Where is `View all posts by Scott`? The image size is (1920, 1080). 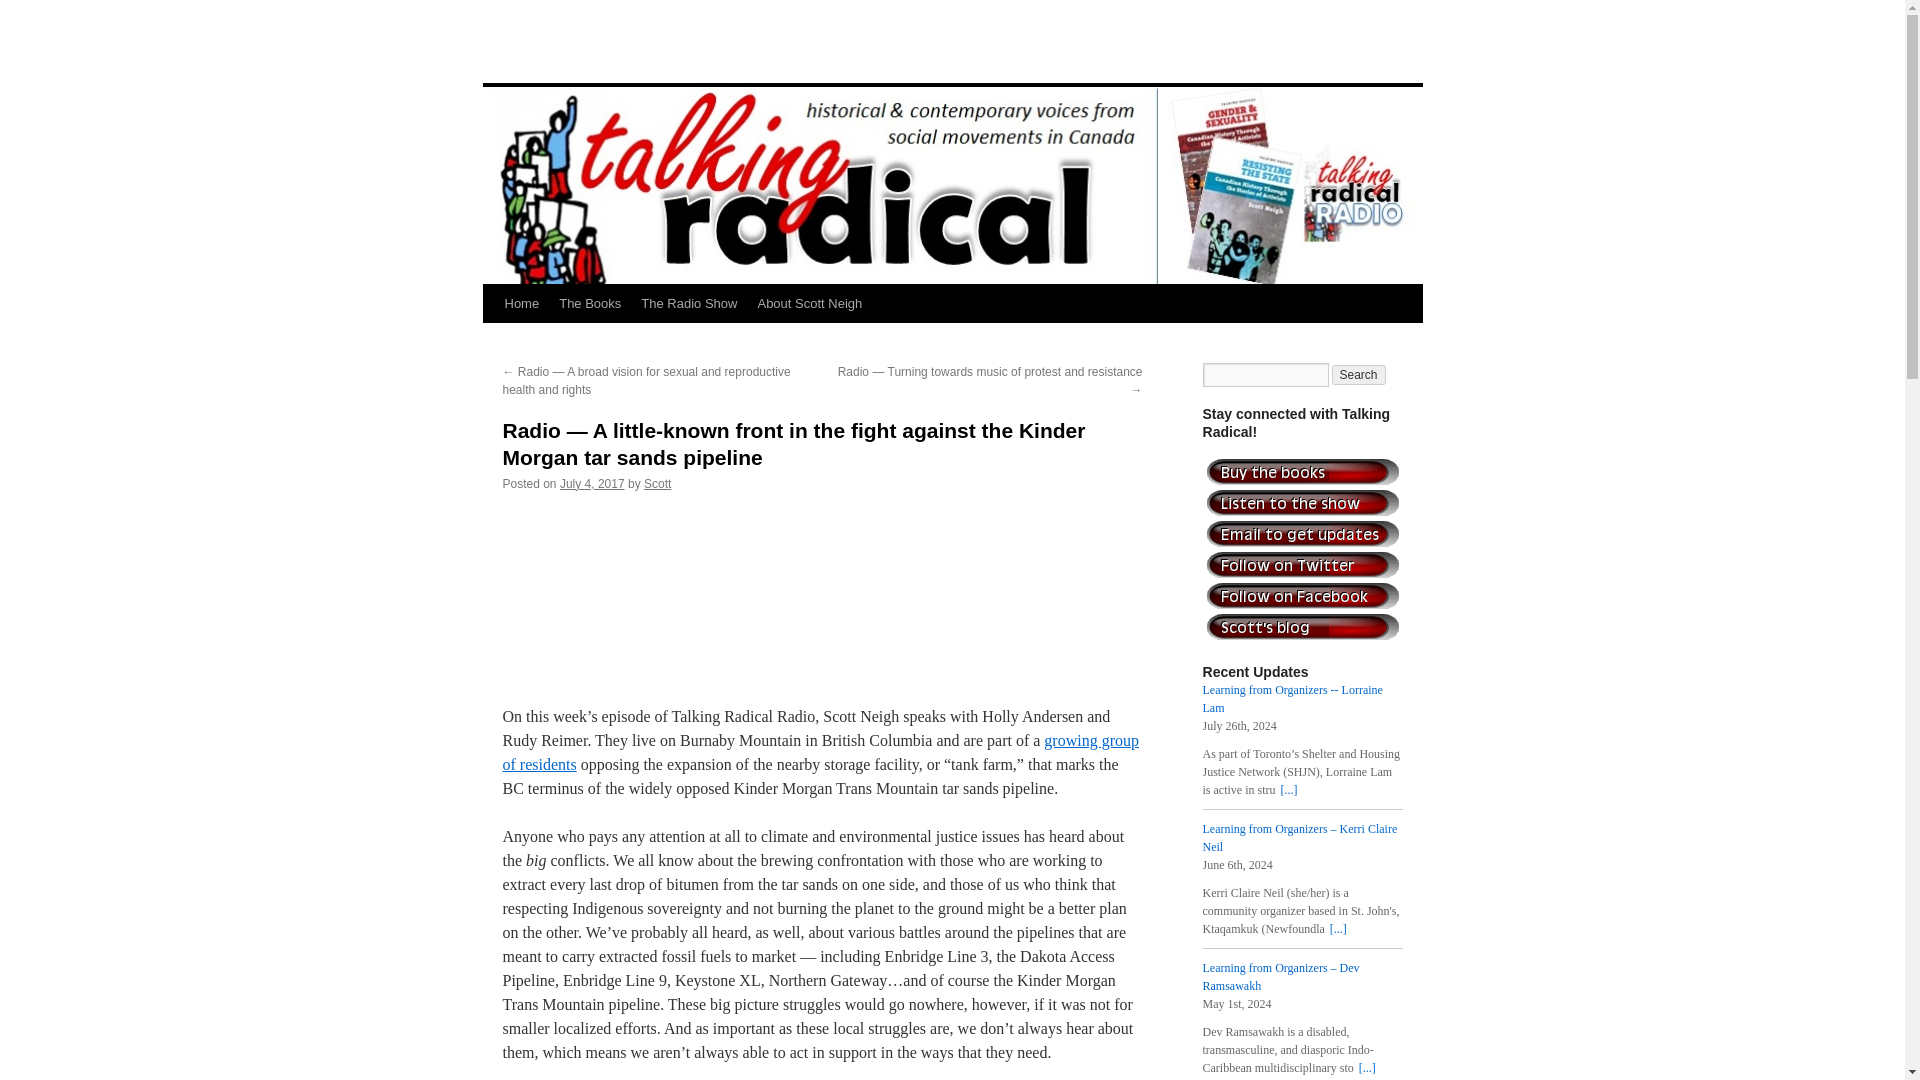 View all posts by Scott is located at coordinates (656, 484).